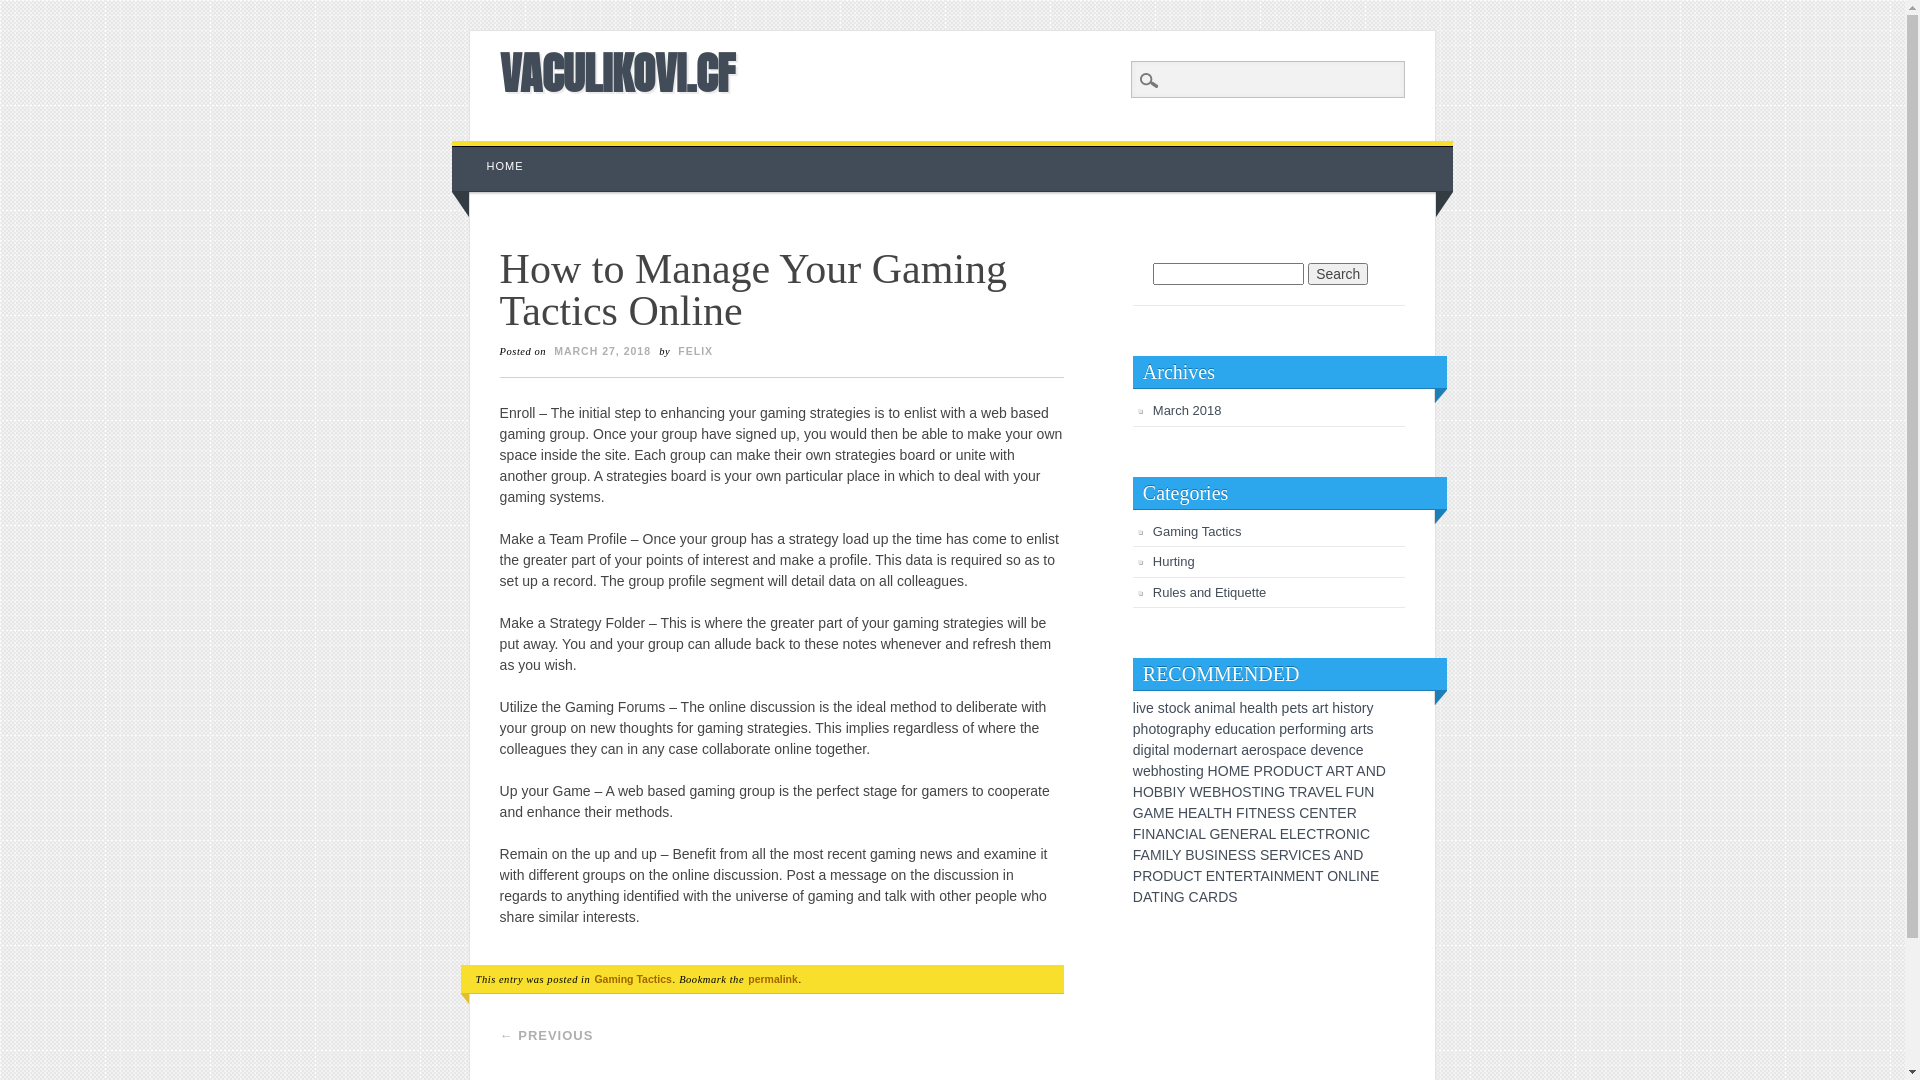 Image resolution: width=1920 pixels, height=1080 pixels. What do you see at coordinates (1272, 729) in the screenshot?
I see `n` at bounding box center [1272, 729].